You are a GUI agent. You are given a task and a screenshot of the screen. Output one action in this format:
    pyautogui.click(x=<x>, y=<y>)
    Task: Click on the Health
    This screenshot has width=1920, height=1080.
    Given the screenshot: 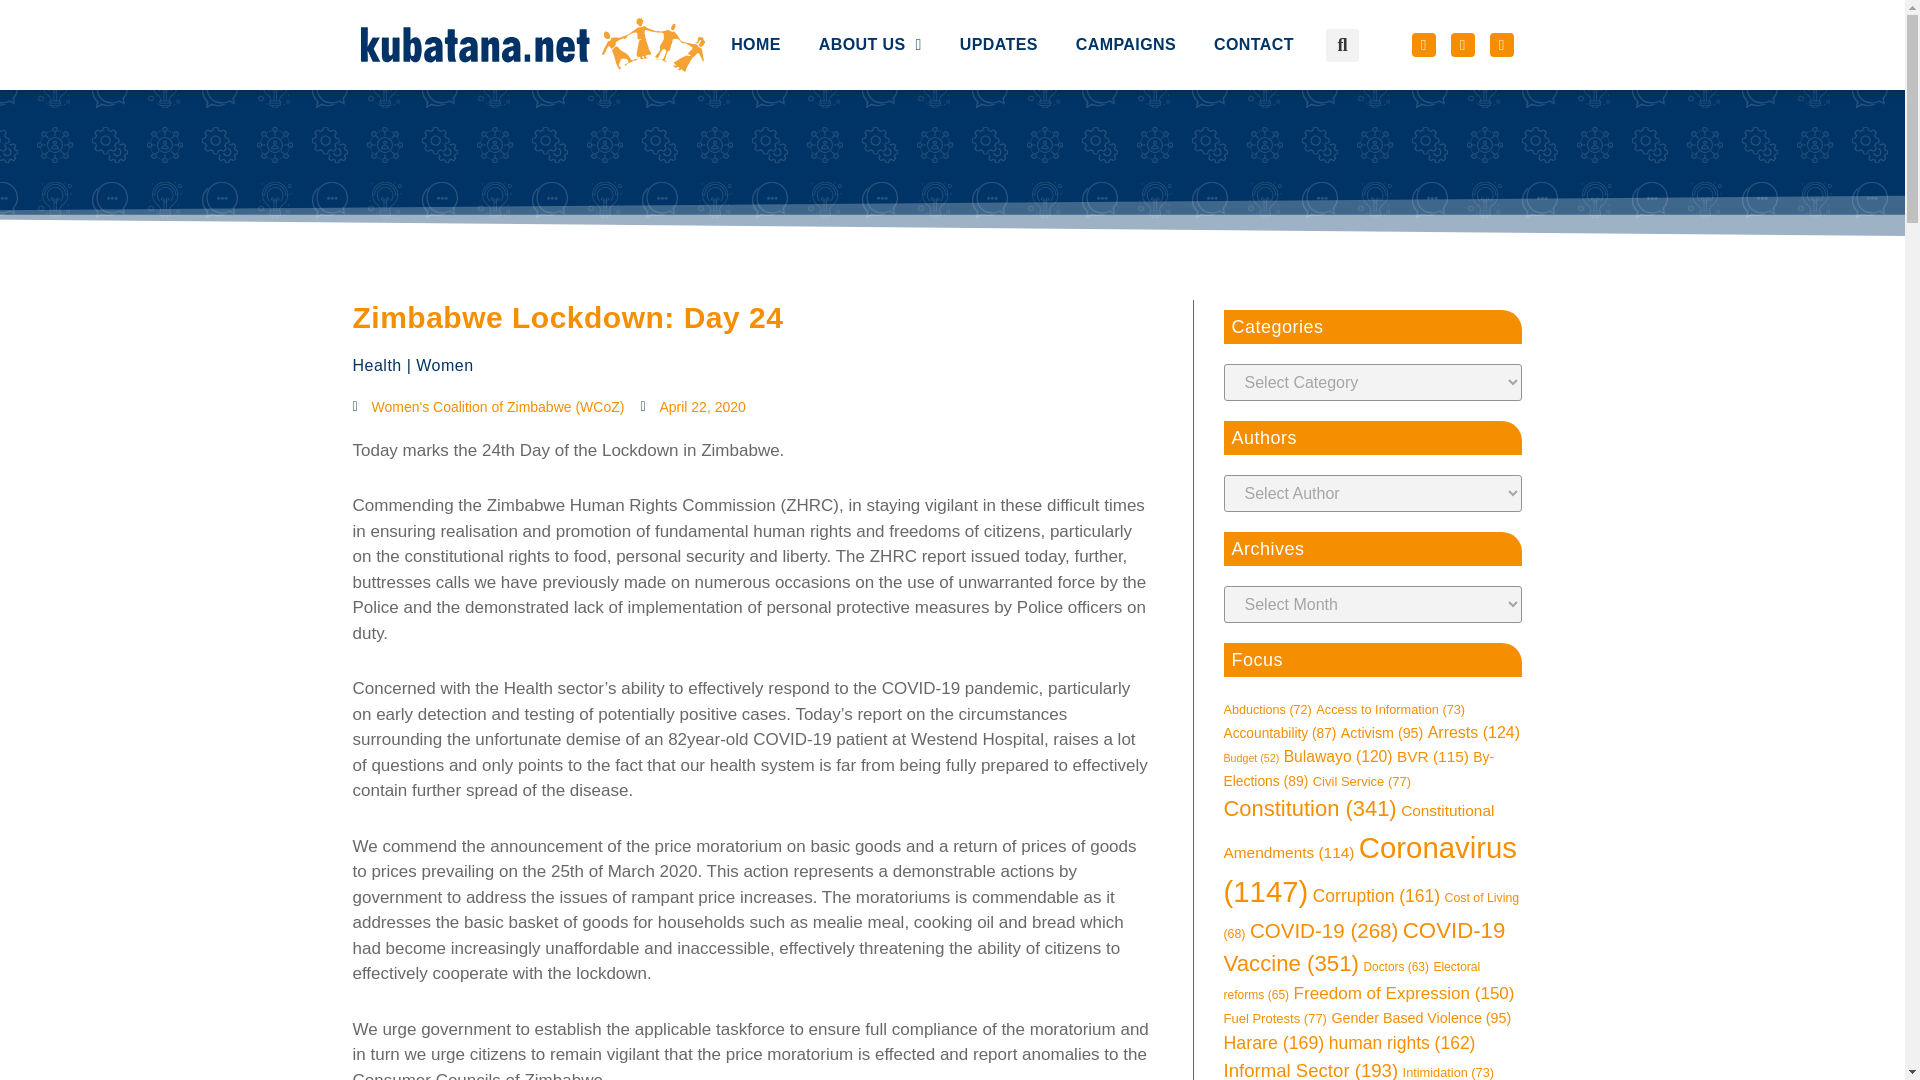 What is the action you would take?
    pyautogui.click(x=376, y=365)
    